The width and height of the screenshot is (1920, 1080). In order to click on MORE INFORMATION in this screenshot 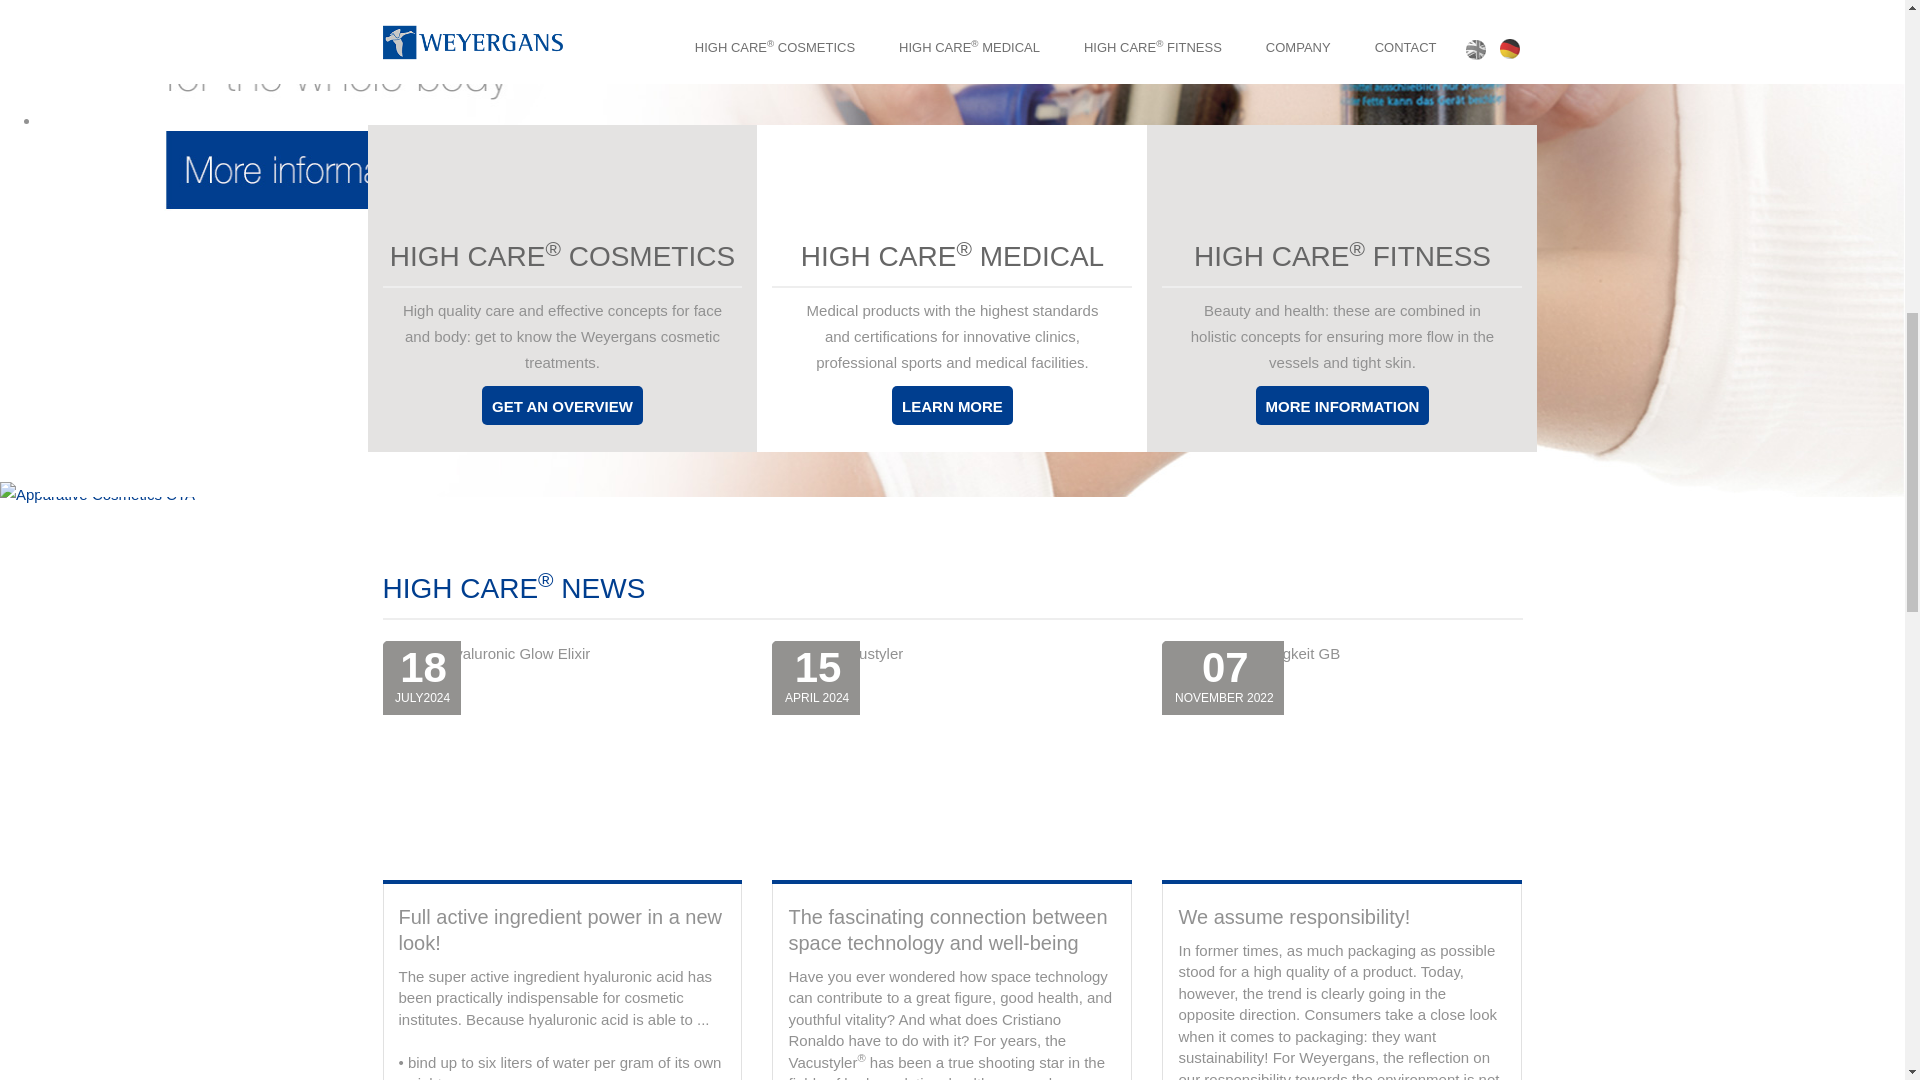, I will do `click(1342, 405)`.